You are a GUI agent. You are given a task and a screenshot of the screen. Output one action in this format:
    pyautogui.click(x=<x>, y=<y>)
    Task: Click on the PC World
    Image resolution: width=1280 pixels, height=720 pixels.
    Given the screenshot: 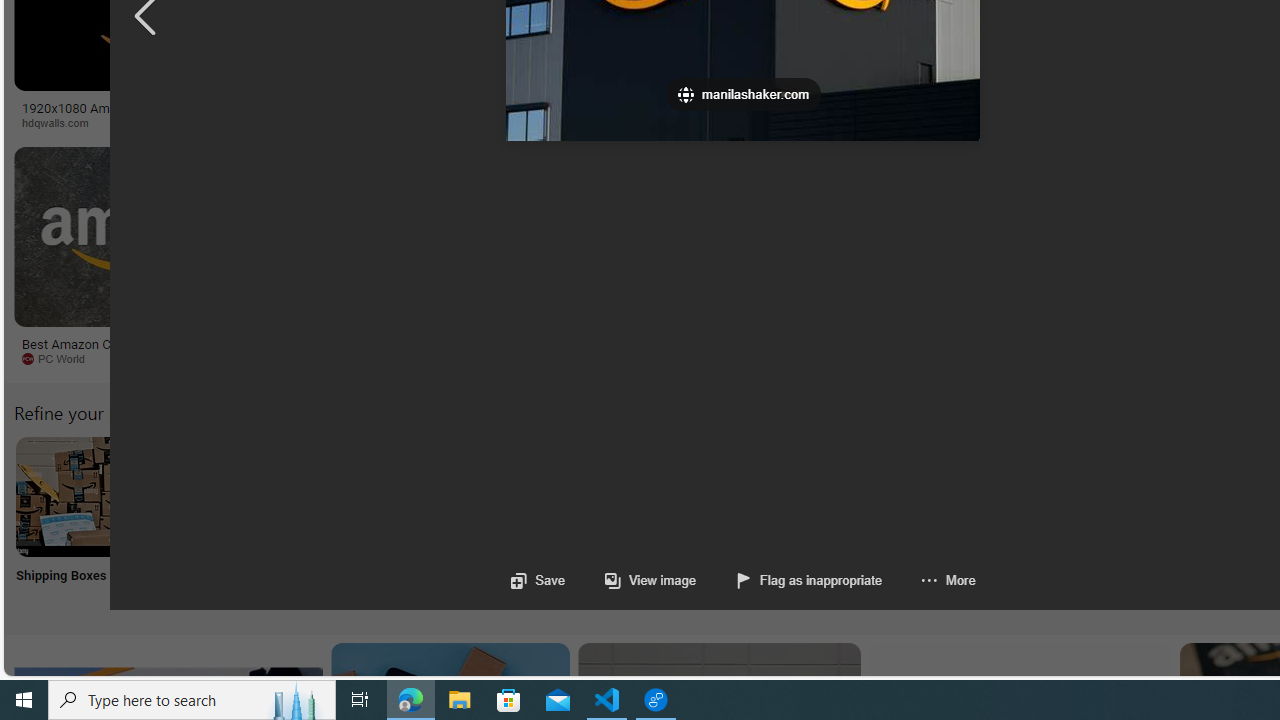 What is the action you would take?
    pyautogui.click(x=60, y=358)
    